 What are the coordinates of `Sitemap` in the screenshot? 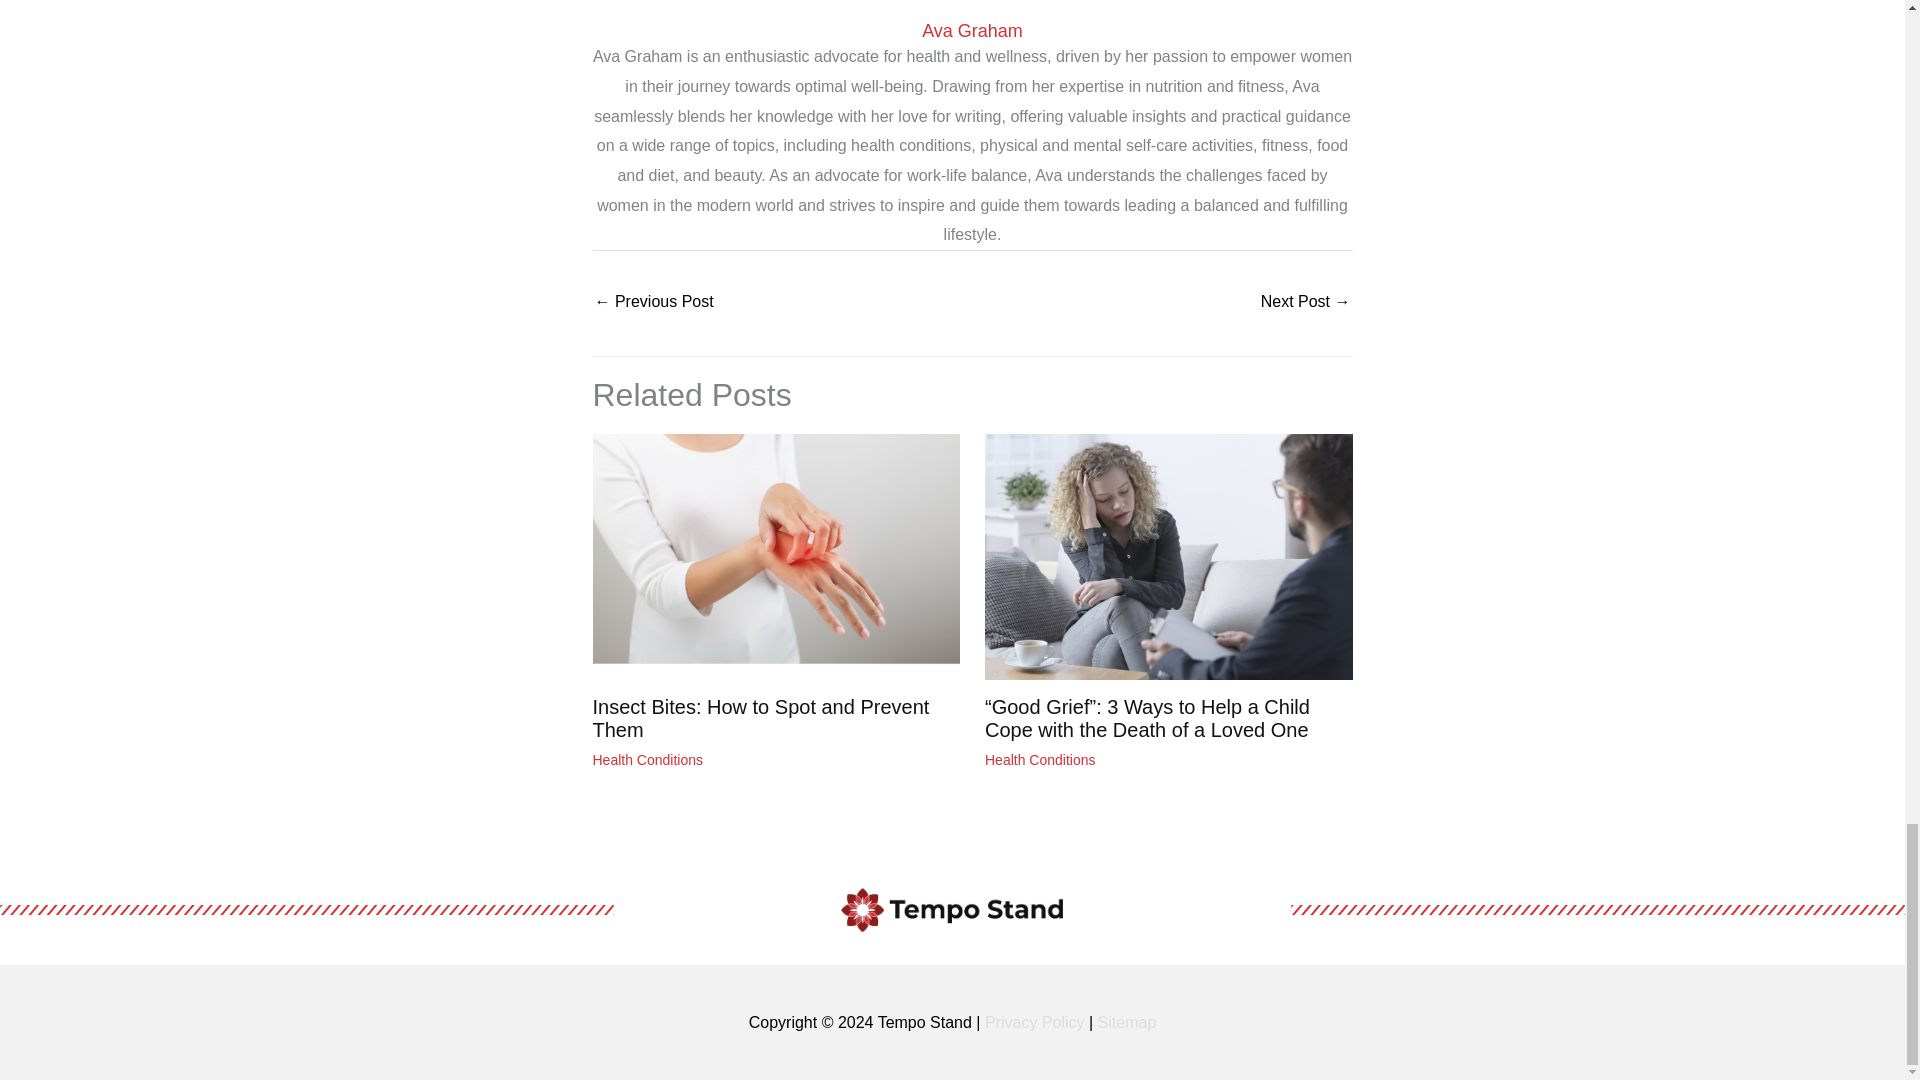 It's located at (1128, 1022).